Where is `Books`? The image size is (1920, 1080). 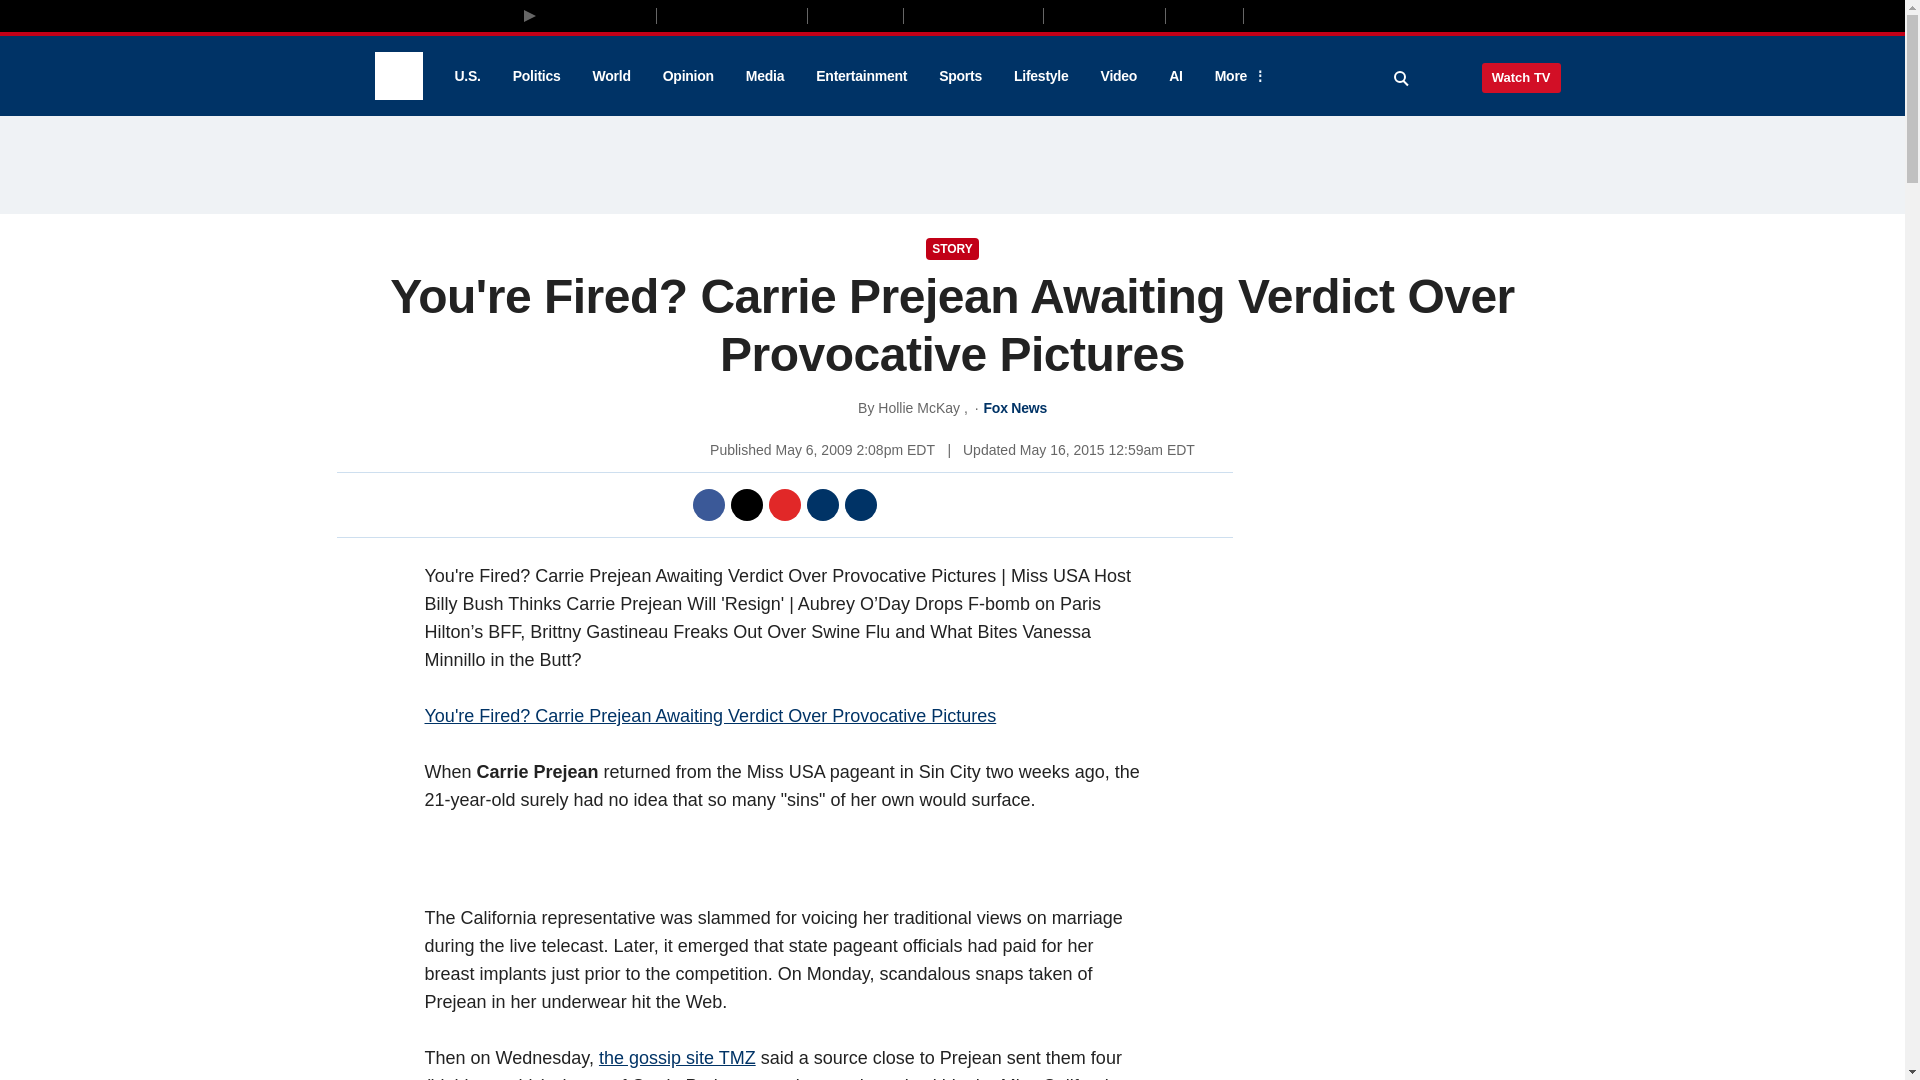 Books is located at coordinates (1328, 15).